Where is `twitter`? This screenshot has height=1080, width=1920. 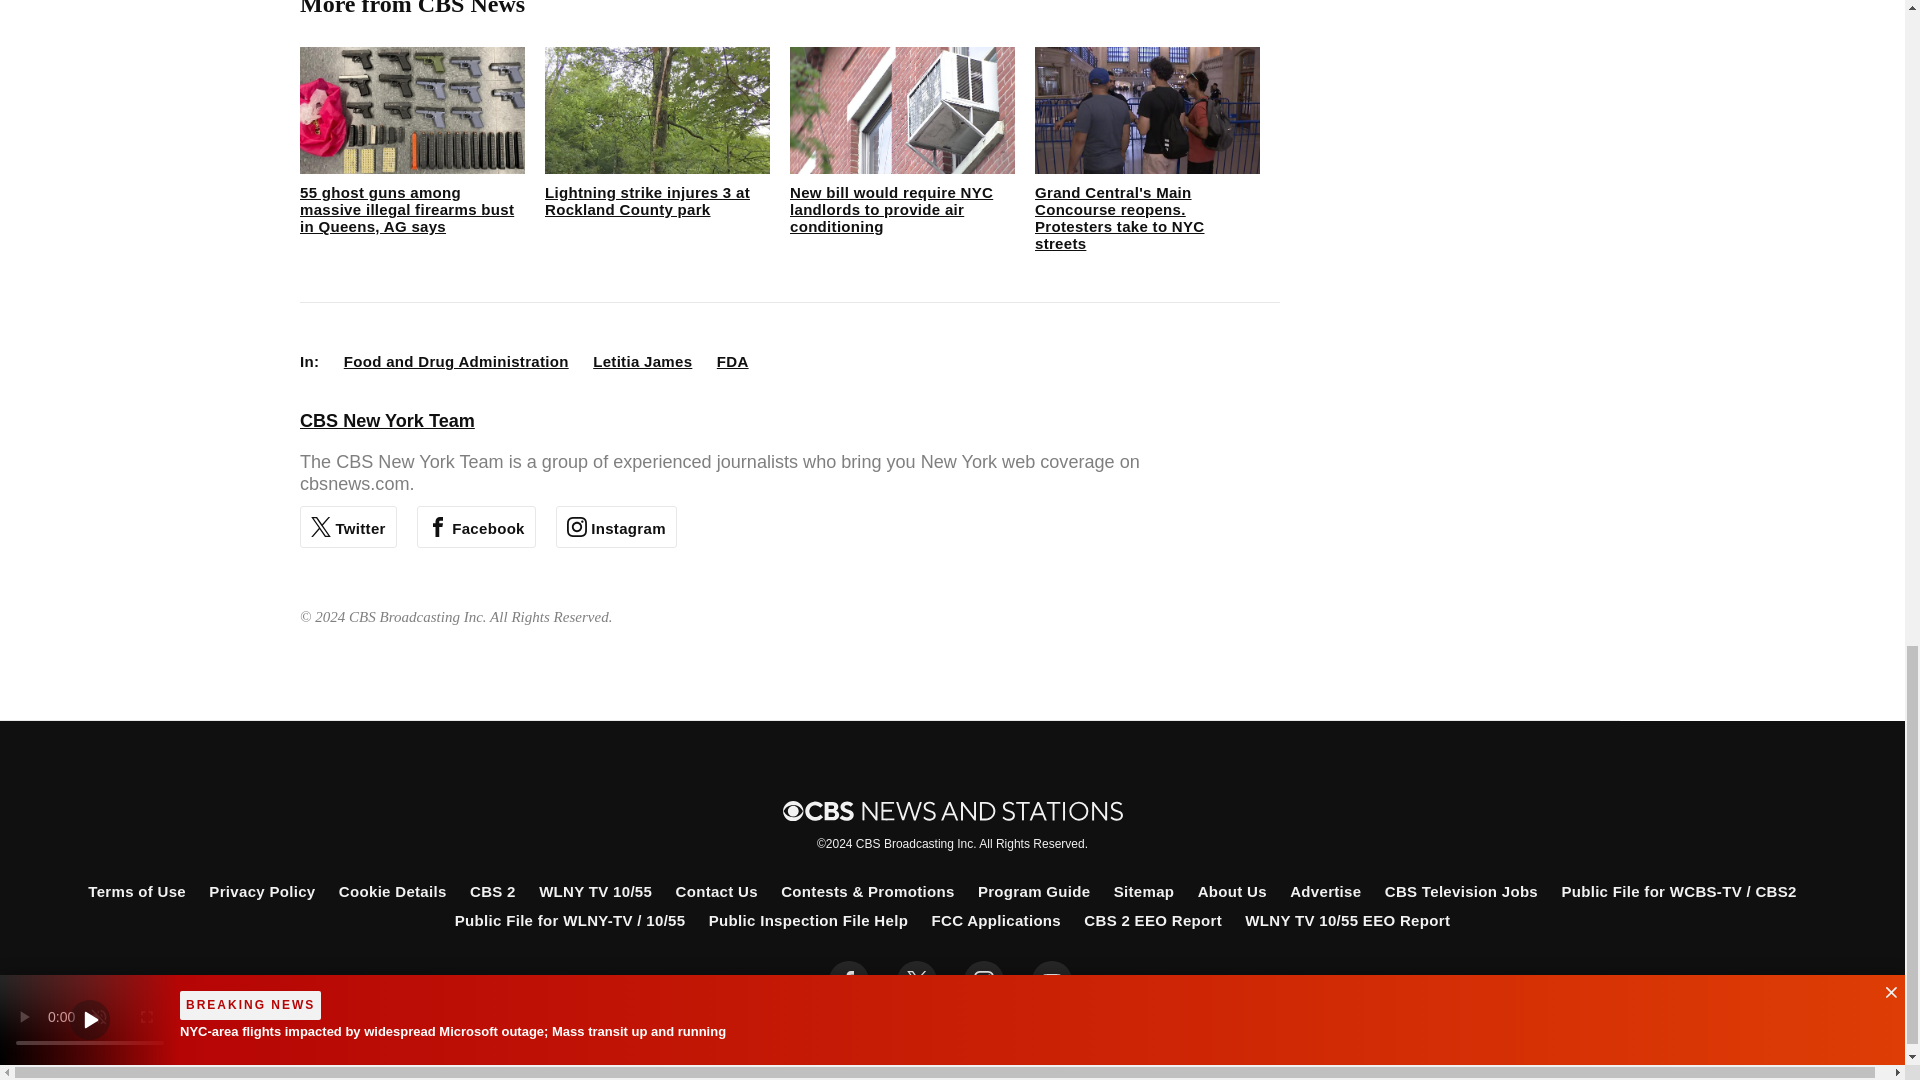 twitter is located at coordinates (916, 981).